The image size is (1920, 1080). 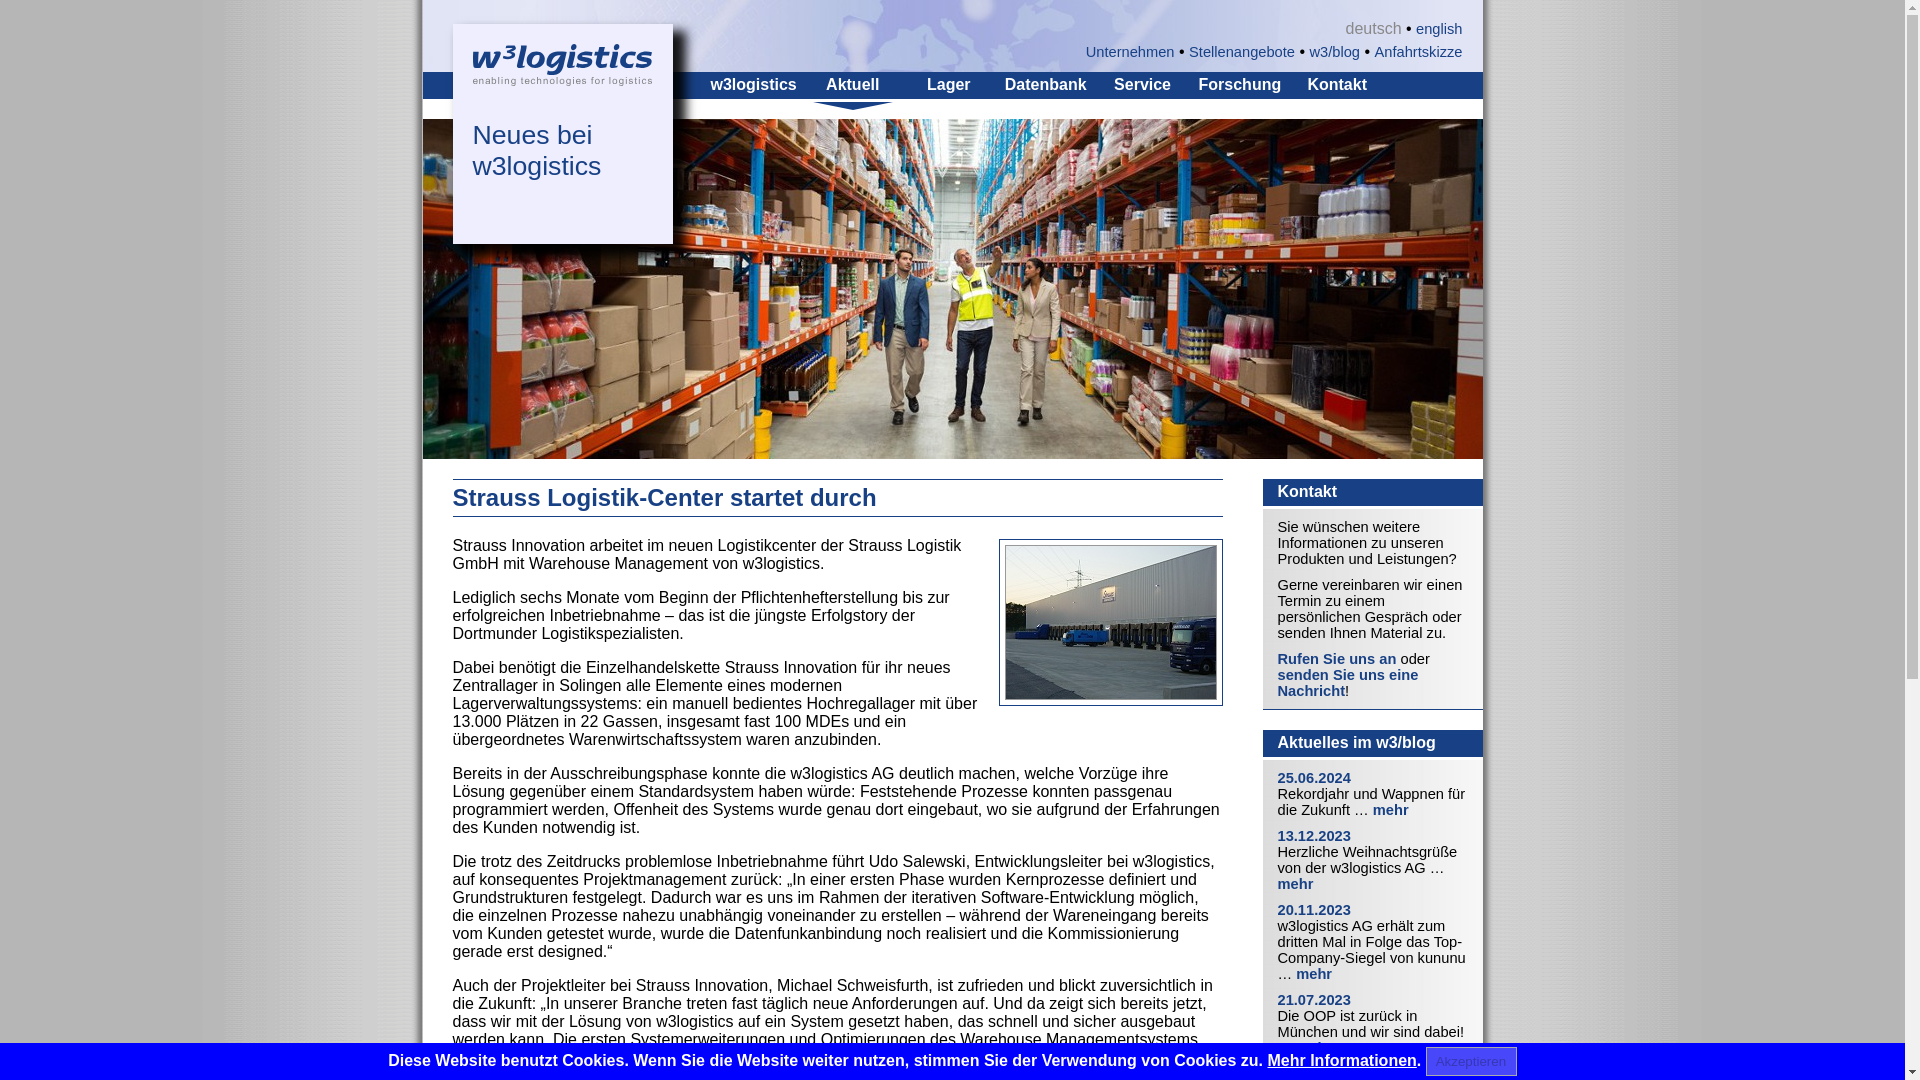 What do you see at coordinates (1241, 52) in the screenshot?
I see `Stellenangebote` at bounding box center [1241, 52].